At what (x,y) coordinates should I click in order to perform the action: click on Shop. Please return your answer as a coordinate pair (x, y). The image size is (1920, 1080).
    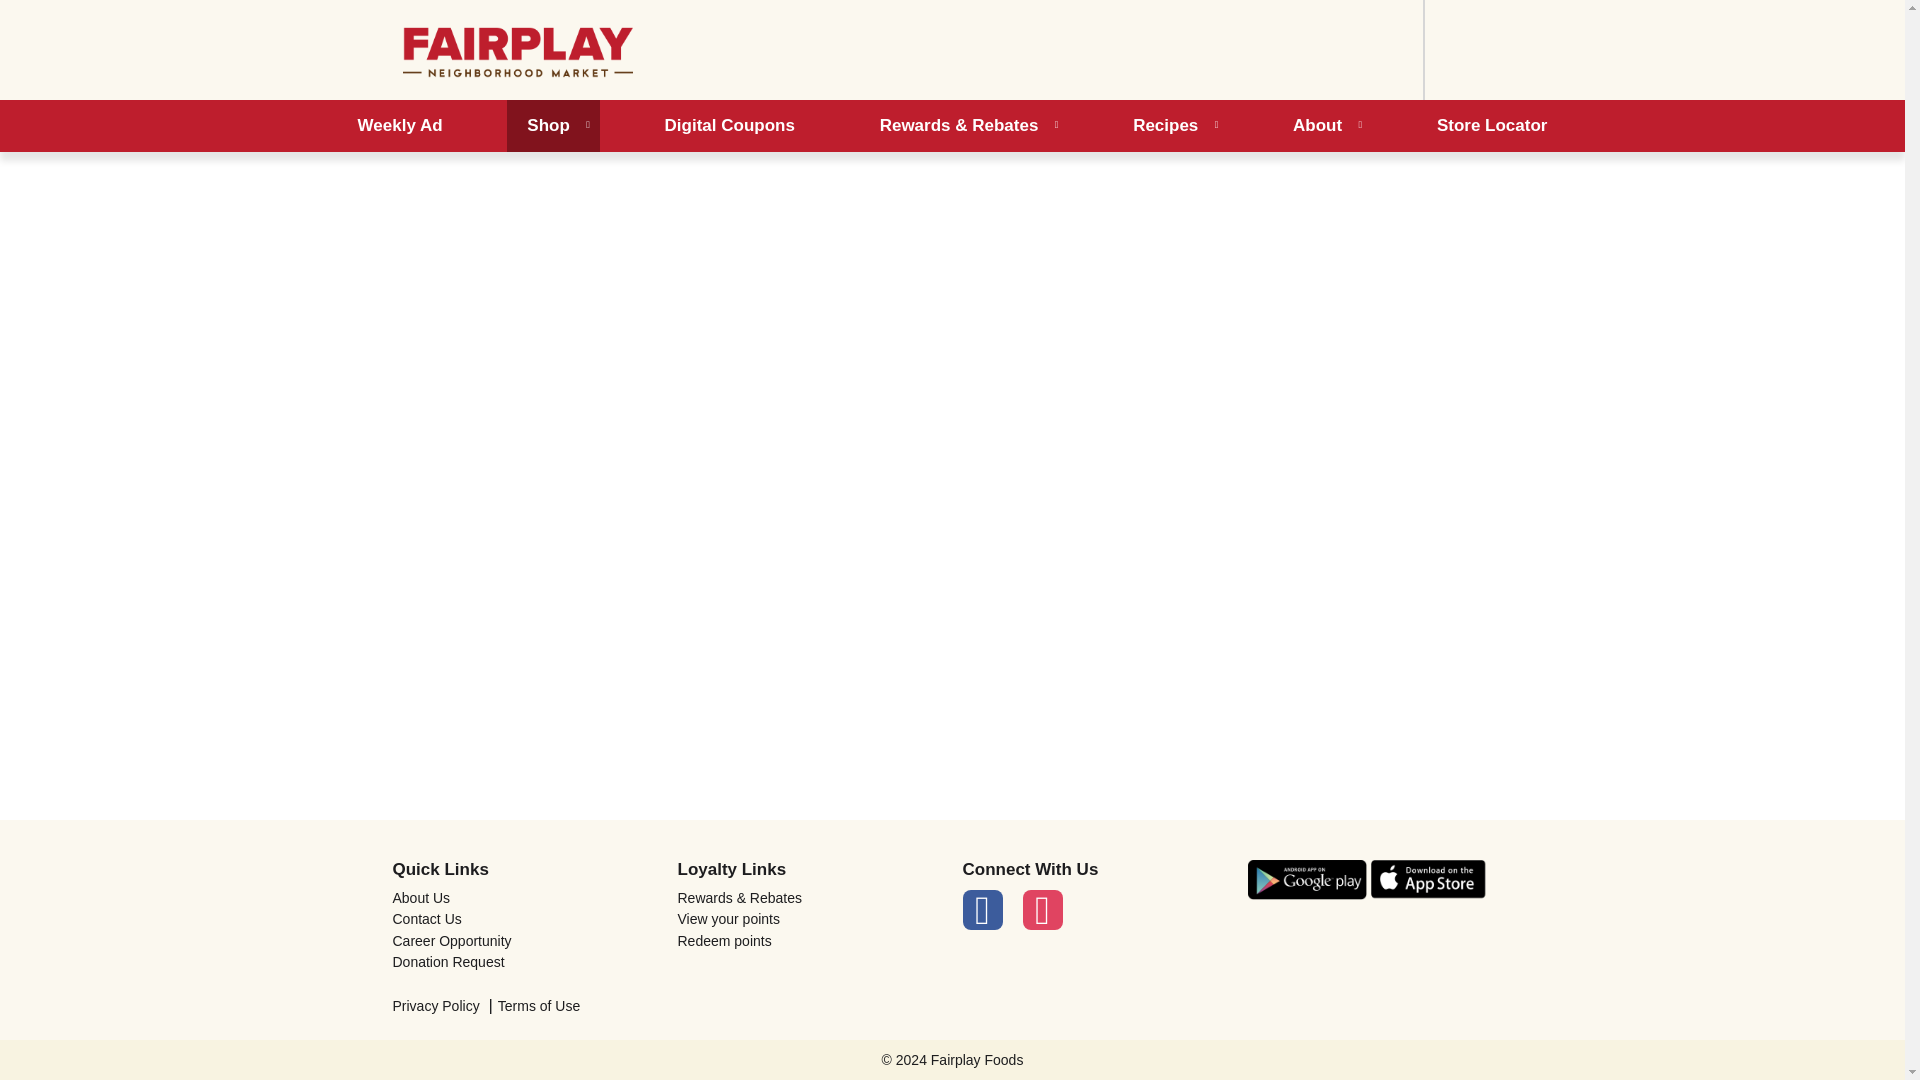
    Looking at the image, I should click on (552, 126).